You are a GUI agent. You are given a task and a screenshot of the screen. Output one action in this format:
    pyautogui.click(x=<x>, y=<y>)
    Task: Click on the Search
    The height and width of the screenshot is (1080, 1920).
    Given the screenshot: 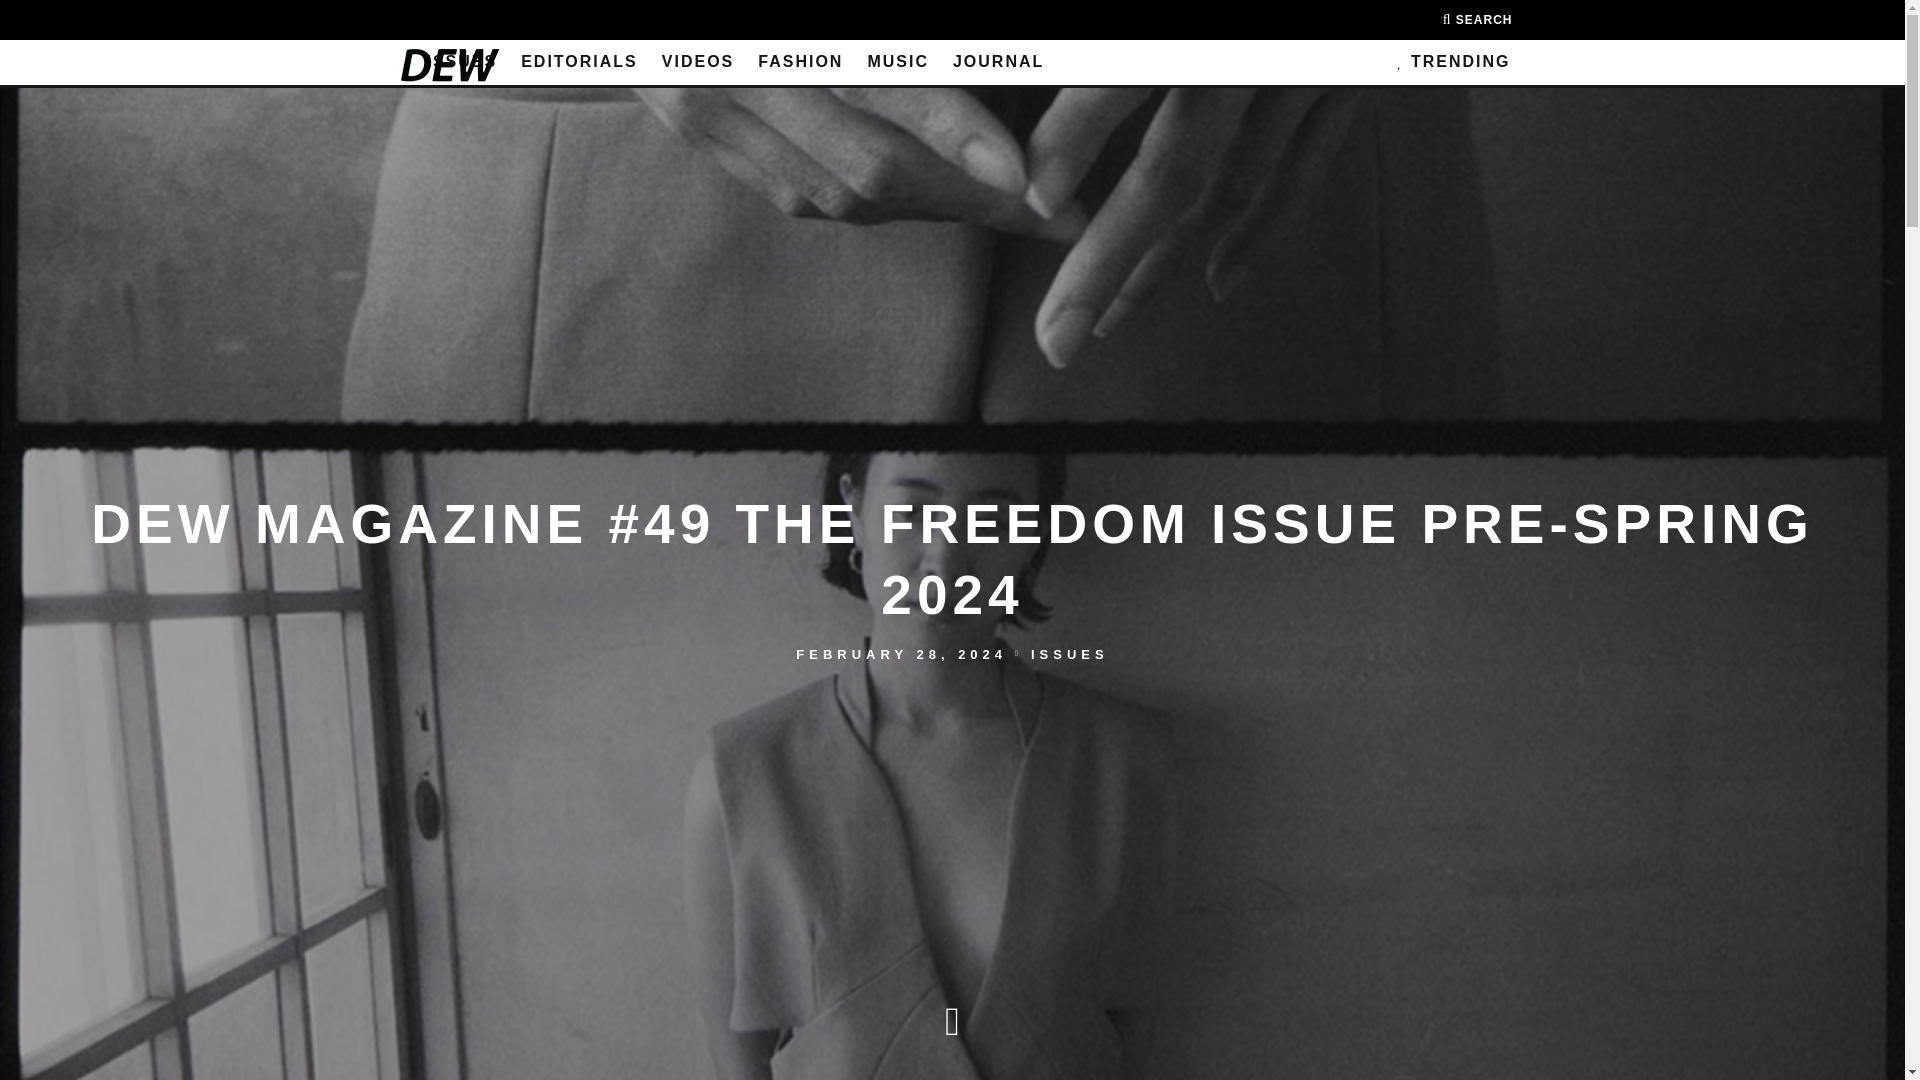 What is the action you would take?
    pyautogui.click(x=1478, y=20)
    